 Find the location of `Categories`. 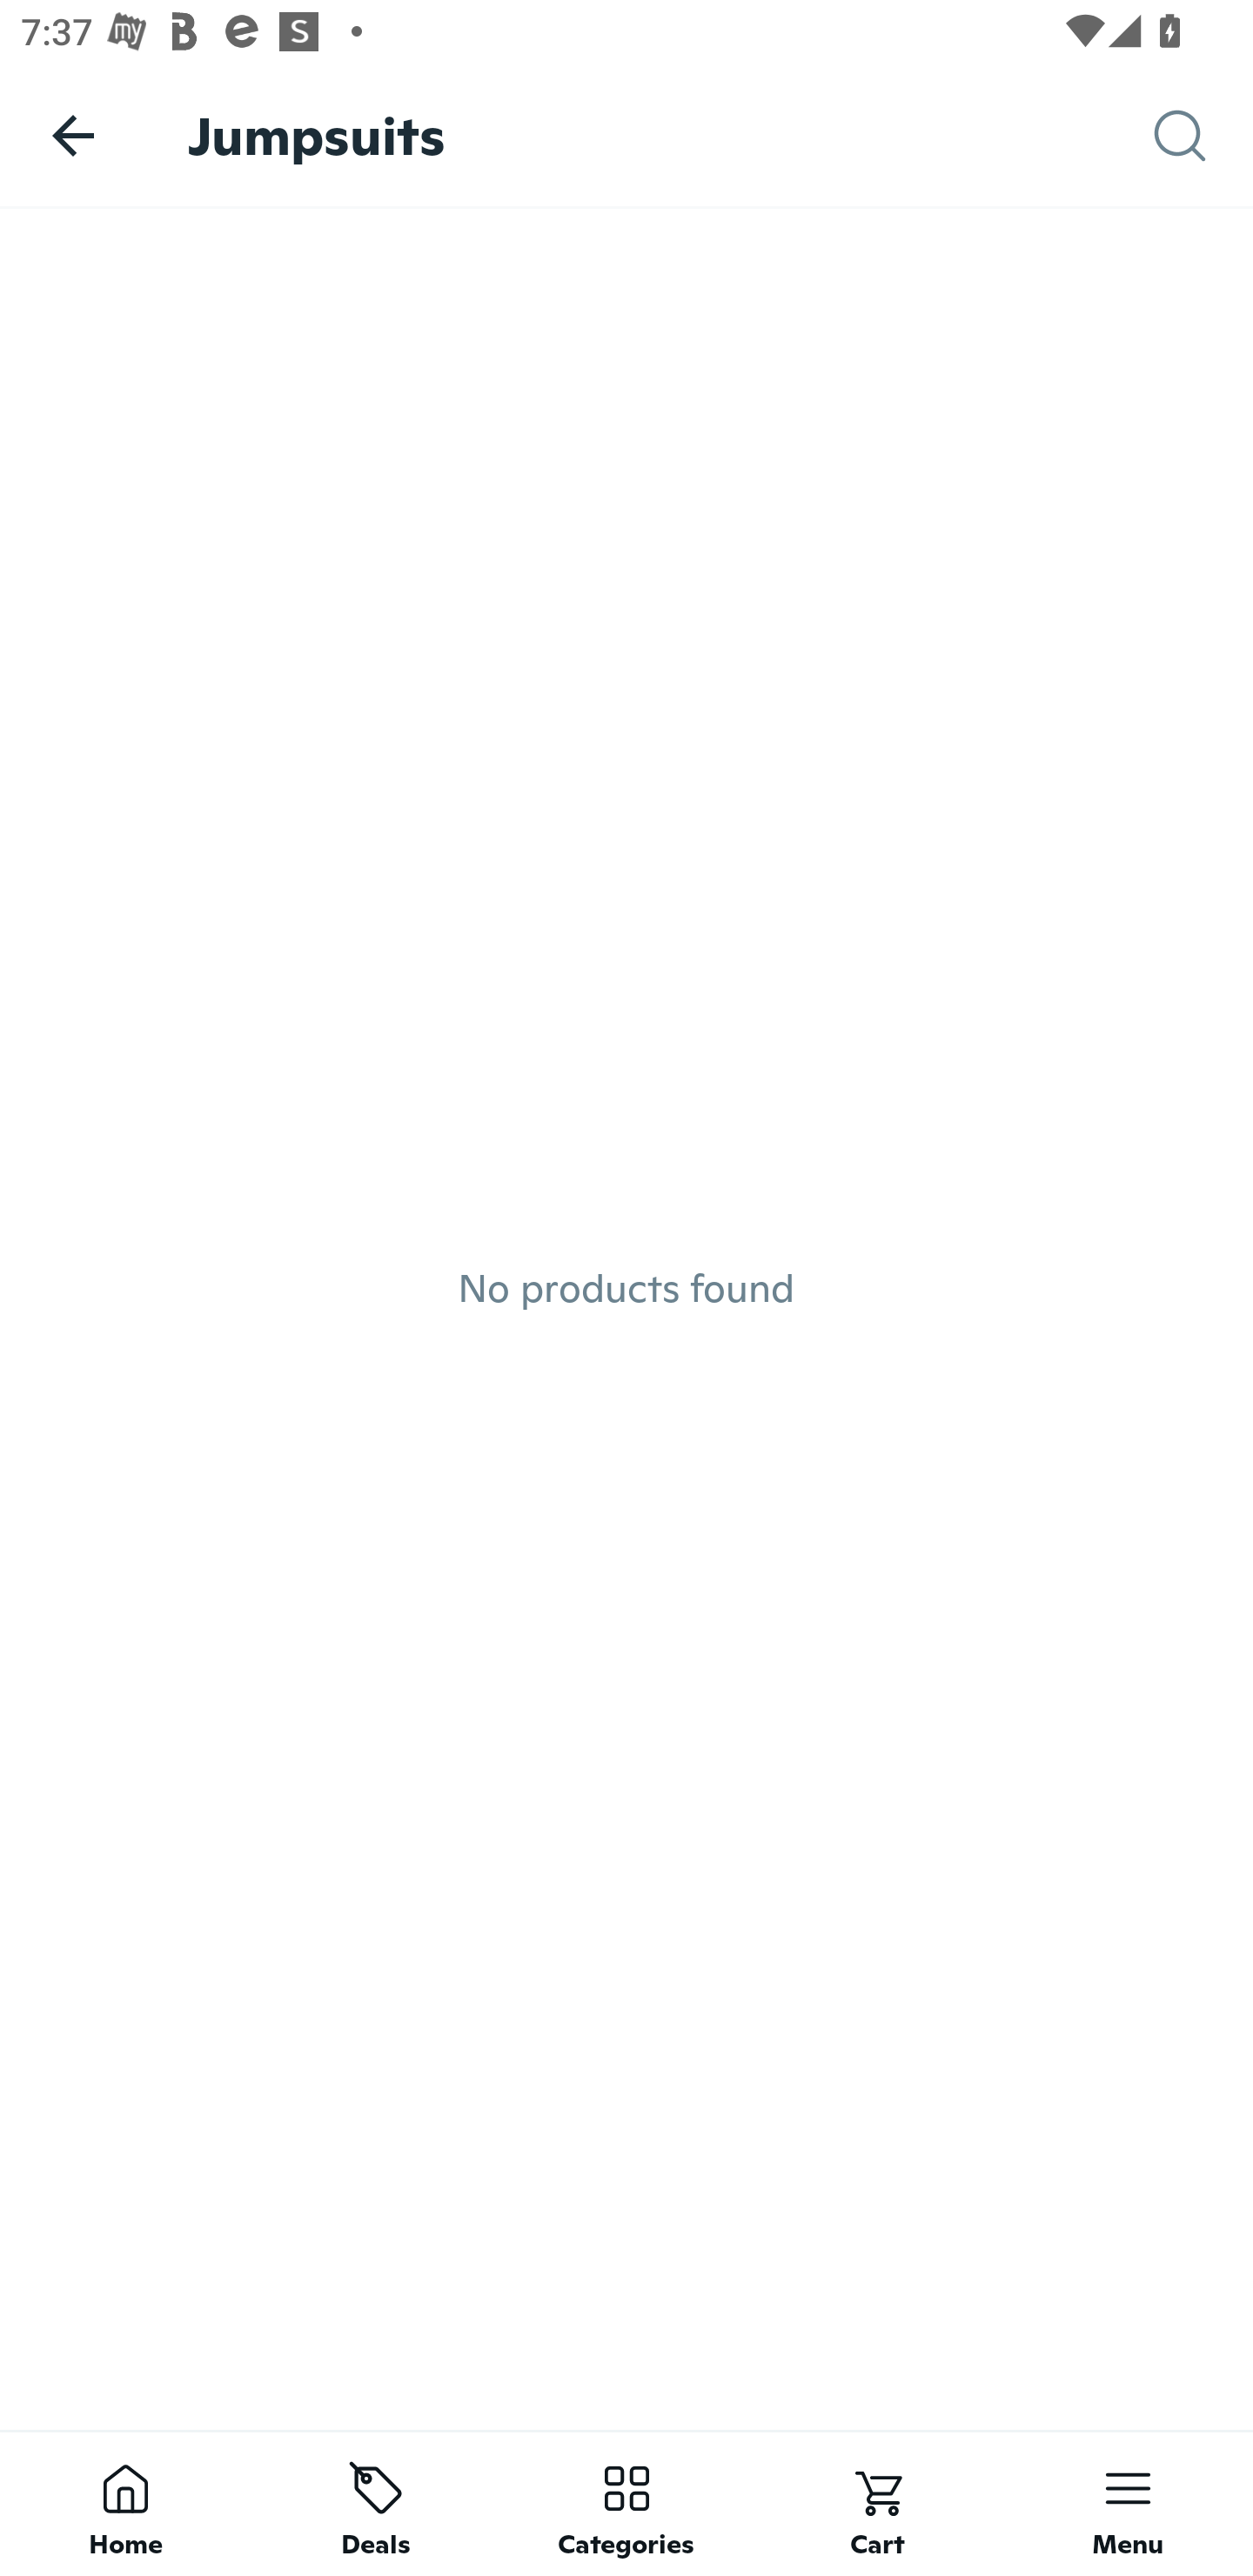

Categories is located at coordinates (626, 2503).